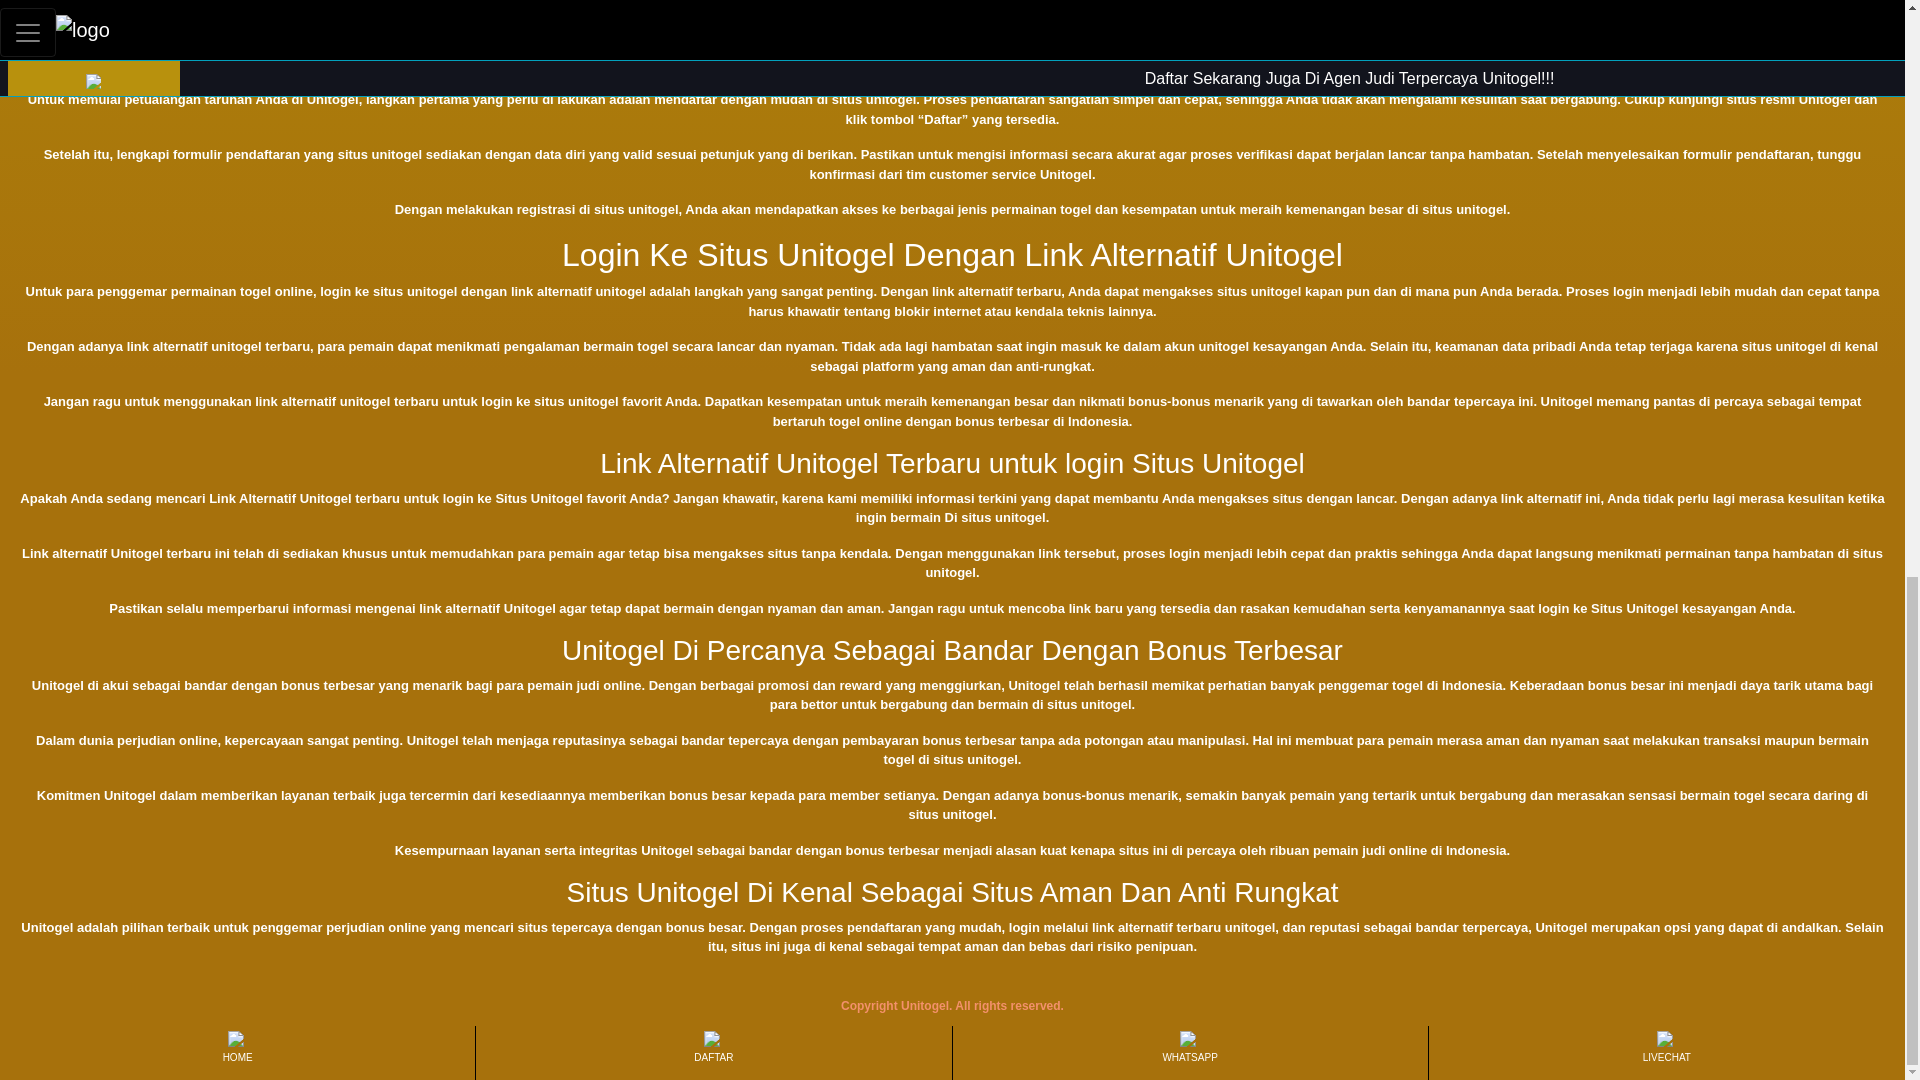 This screenshot has width=1920, height=1080. What do you see at coordinates (50, 3) in the screenshot?
I see `Unitogel` at bounding box center [50, 3].